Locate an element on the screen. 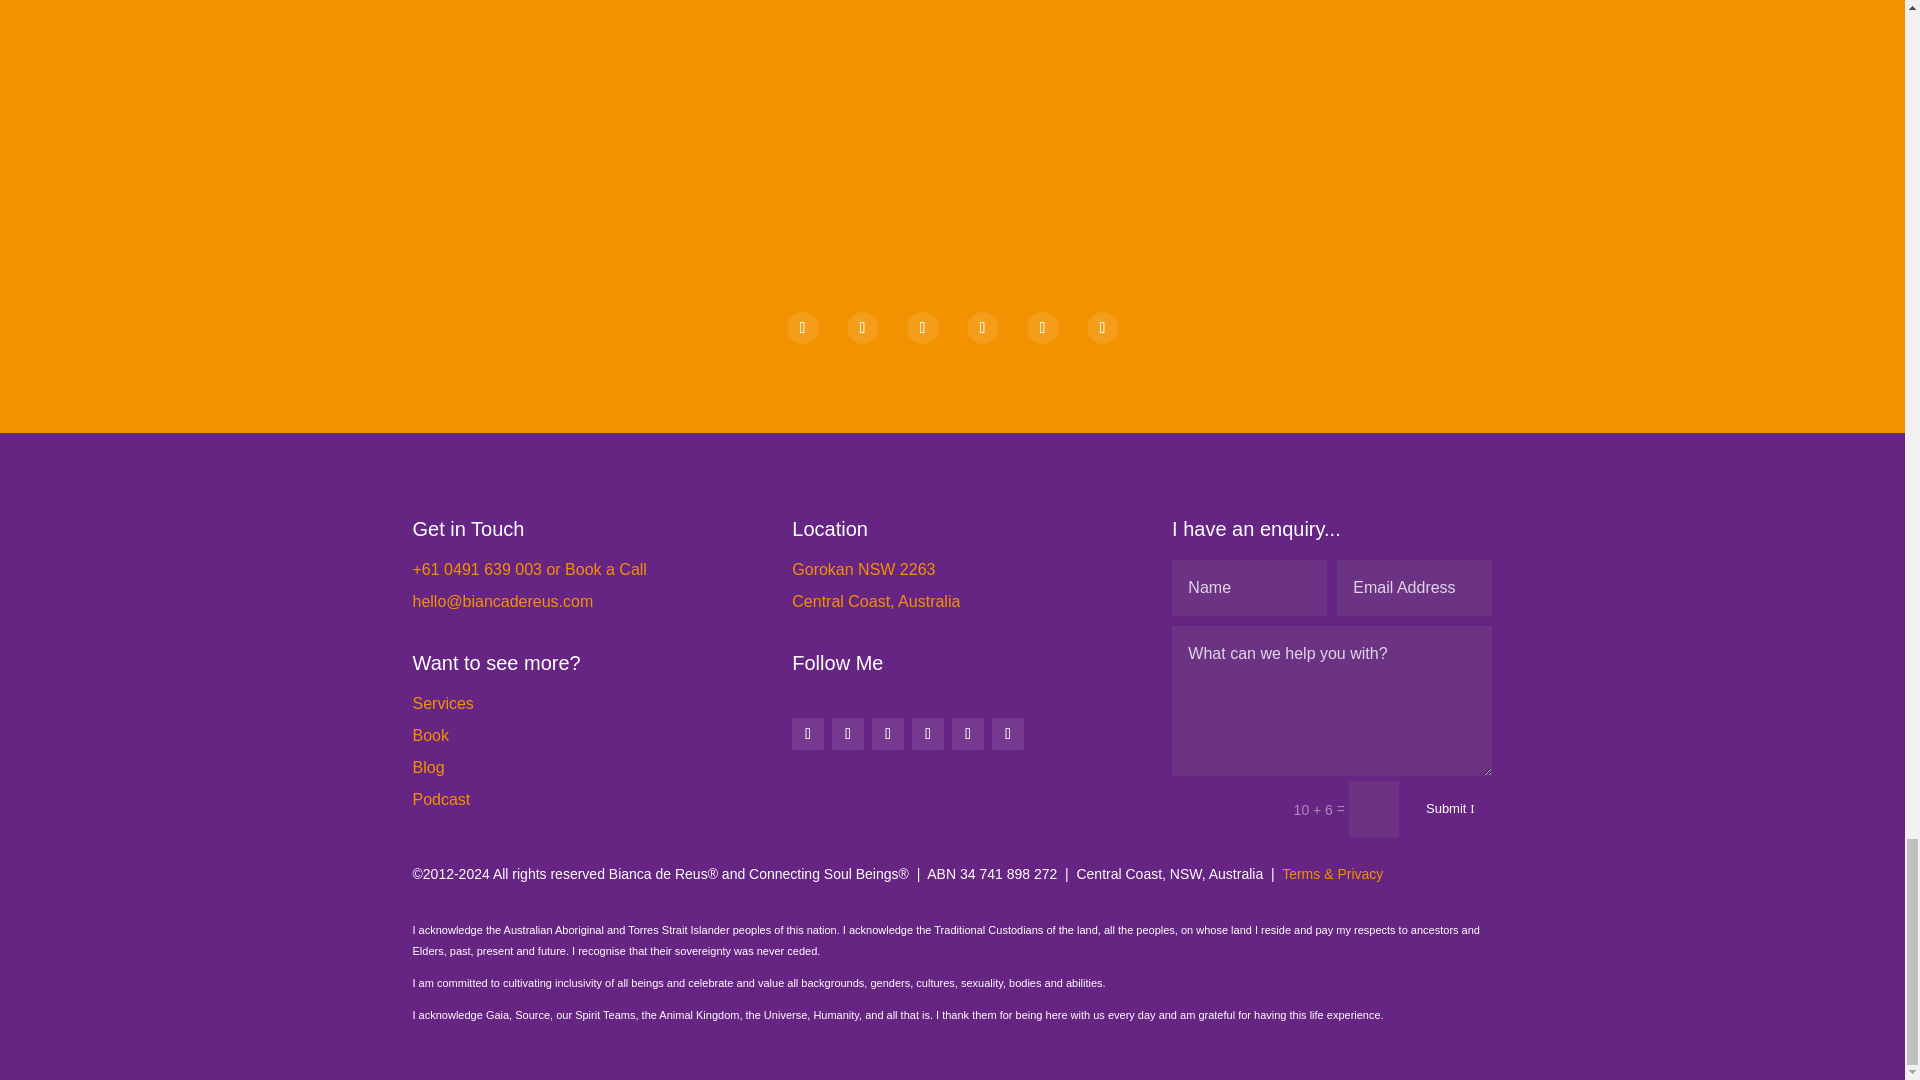 This screenshot has width=1920, height=1080. Follow on Youtube is located at coordinates (968, 734).